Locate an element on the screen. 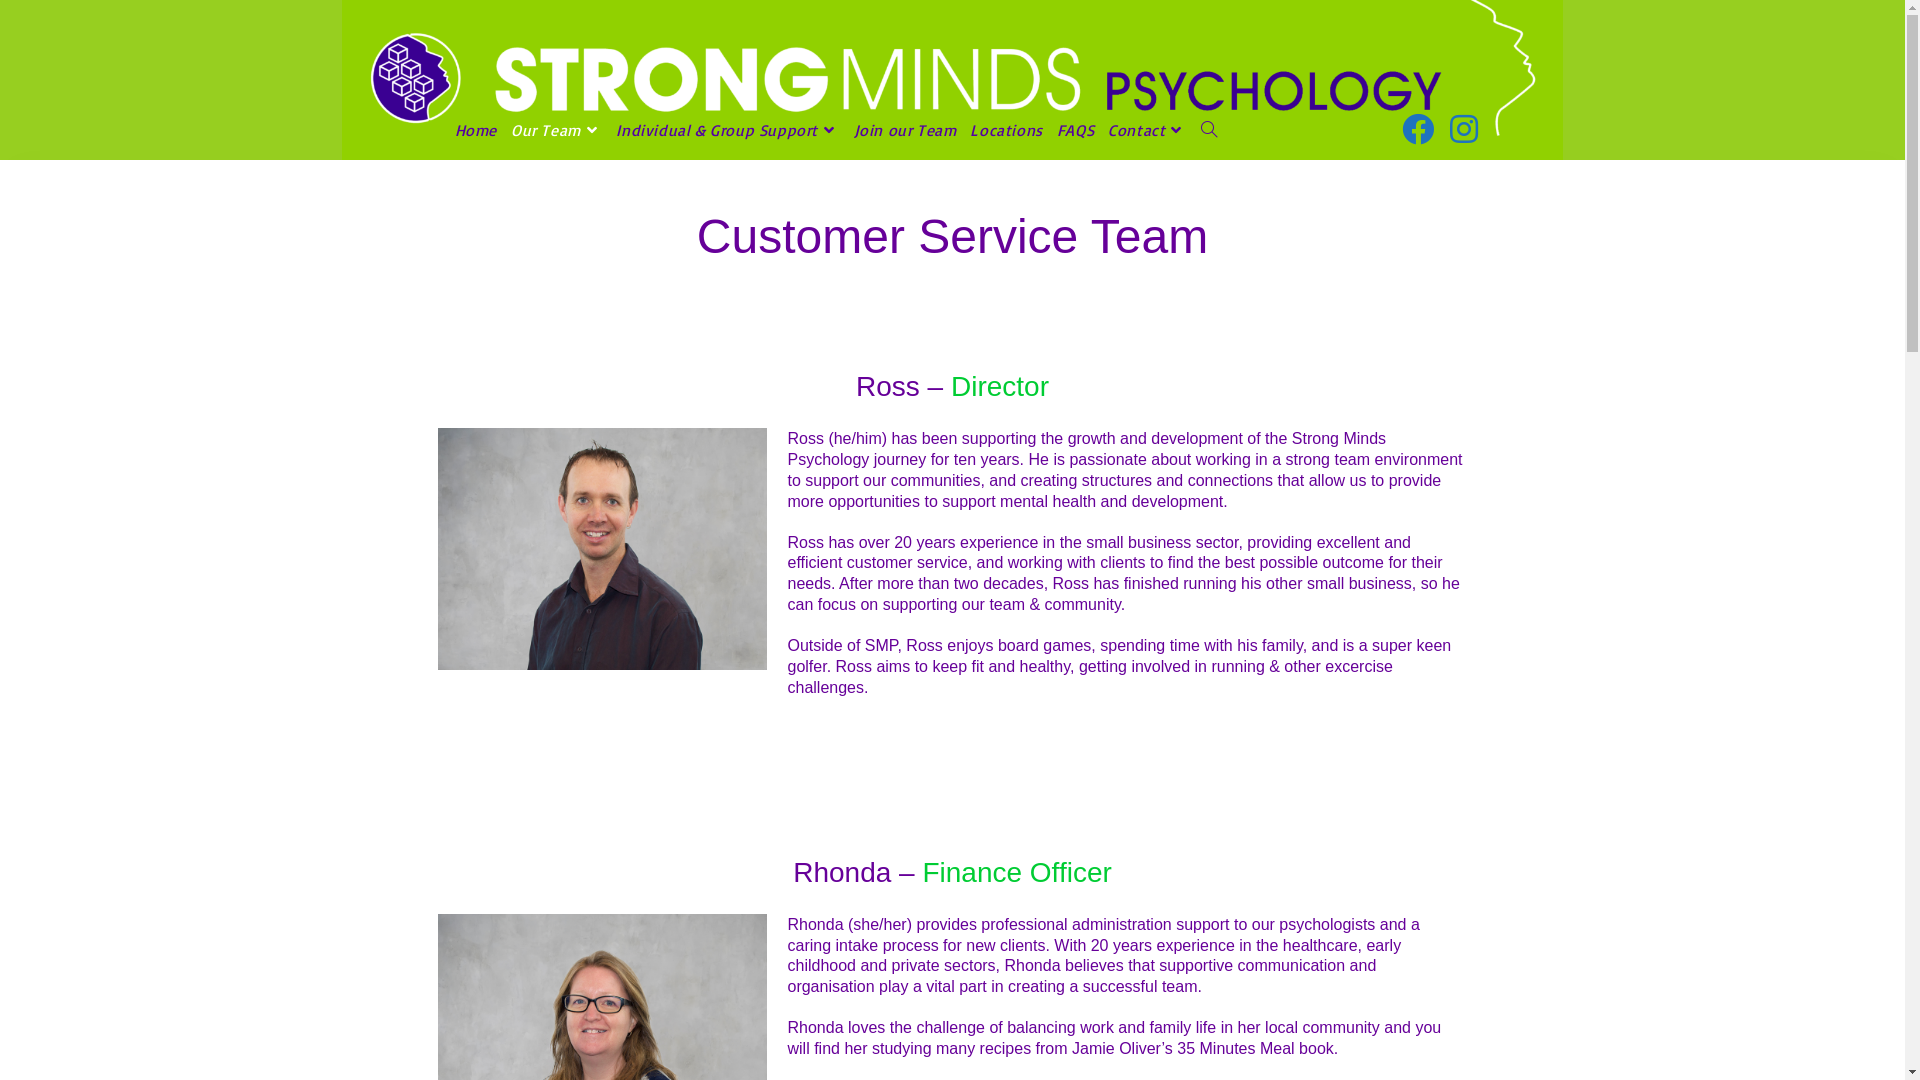 The image size is (1920, 1080). Site by Area IT is located at coordinates (1203, 1059).